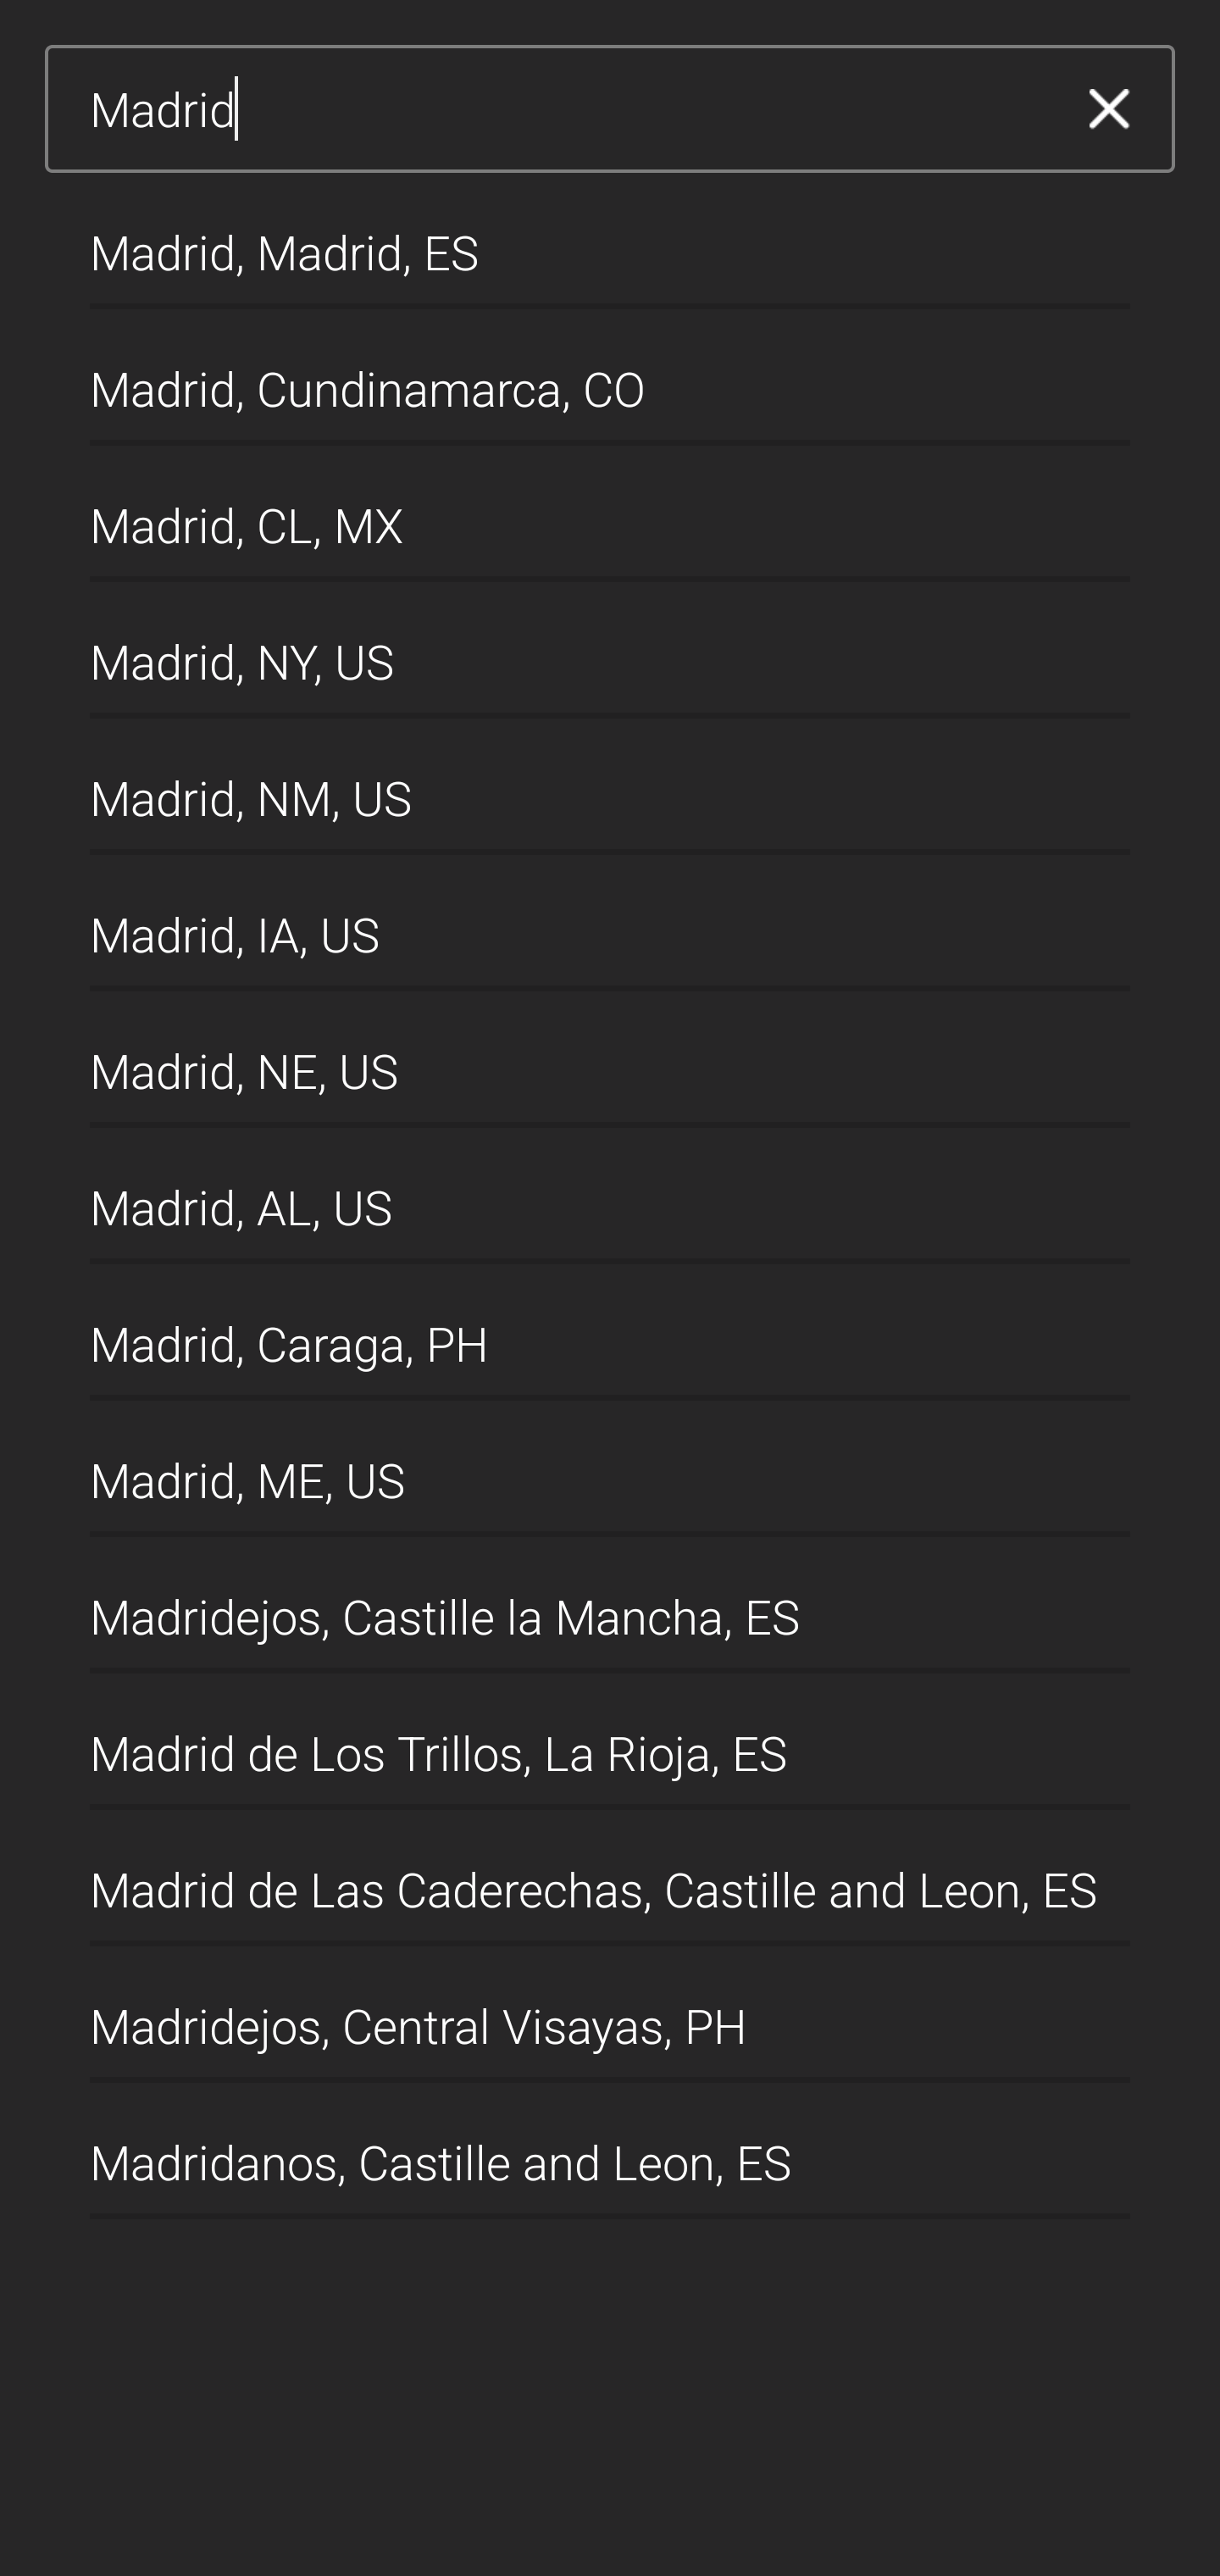 The width and height of the screenshot is (1220, 2576). What do you see at coordinates (610, 241) in the screenshot?
I see `Madrid, Madrid, ES` at bounding box center [610, 241].